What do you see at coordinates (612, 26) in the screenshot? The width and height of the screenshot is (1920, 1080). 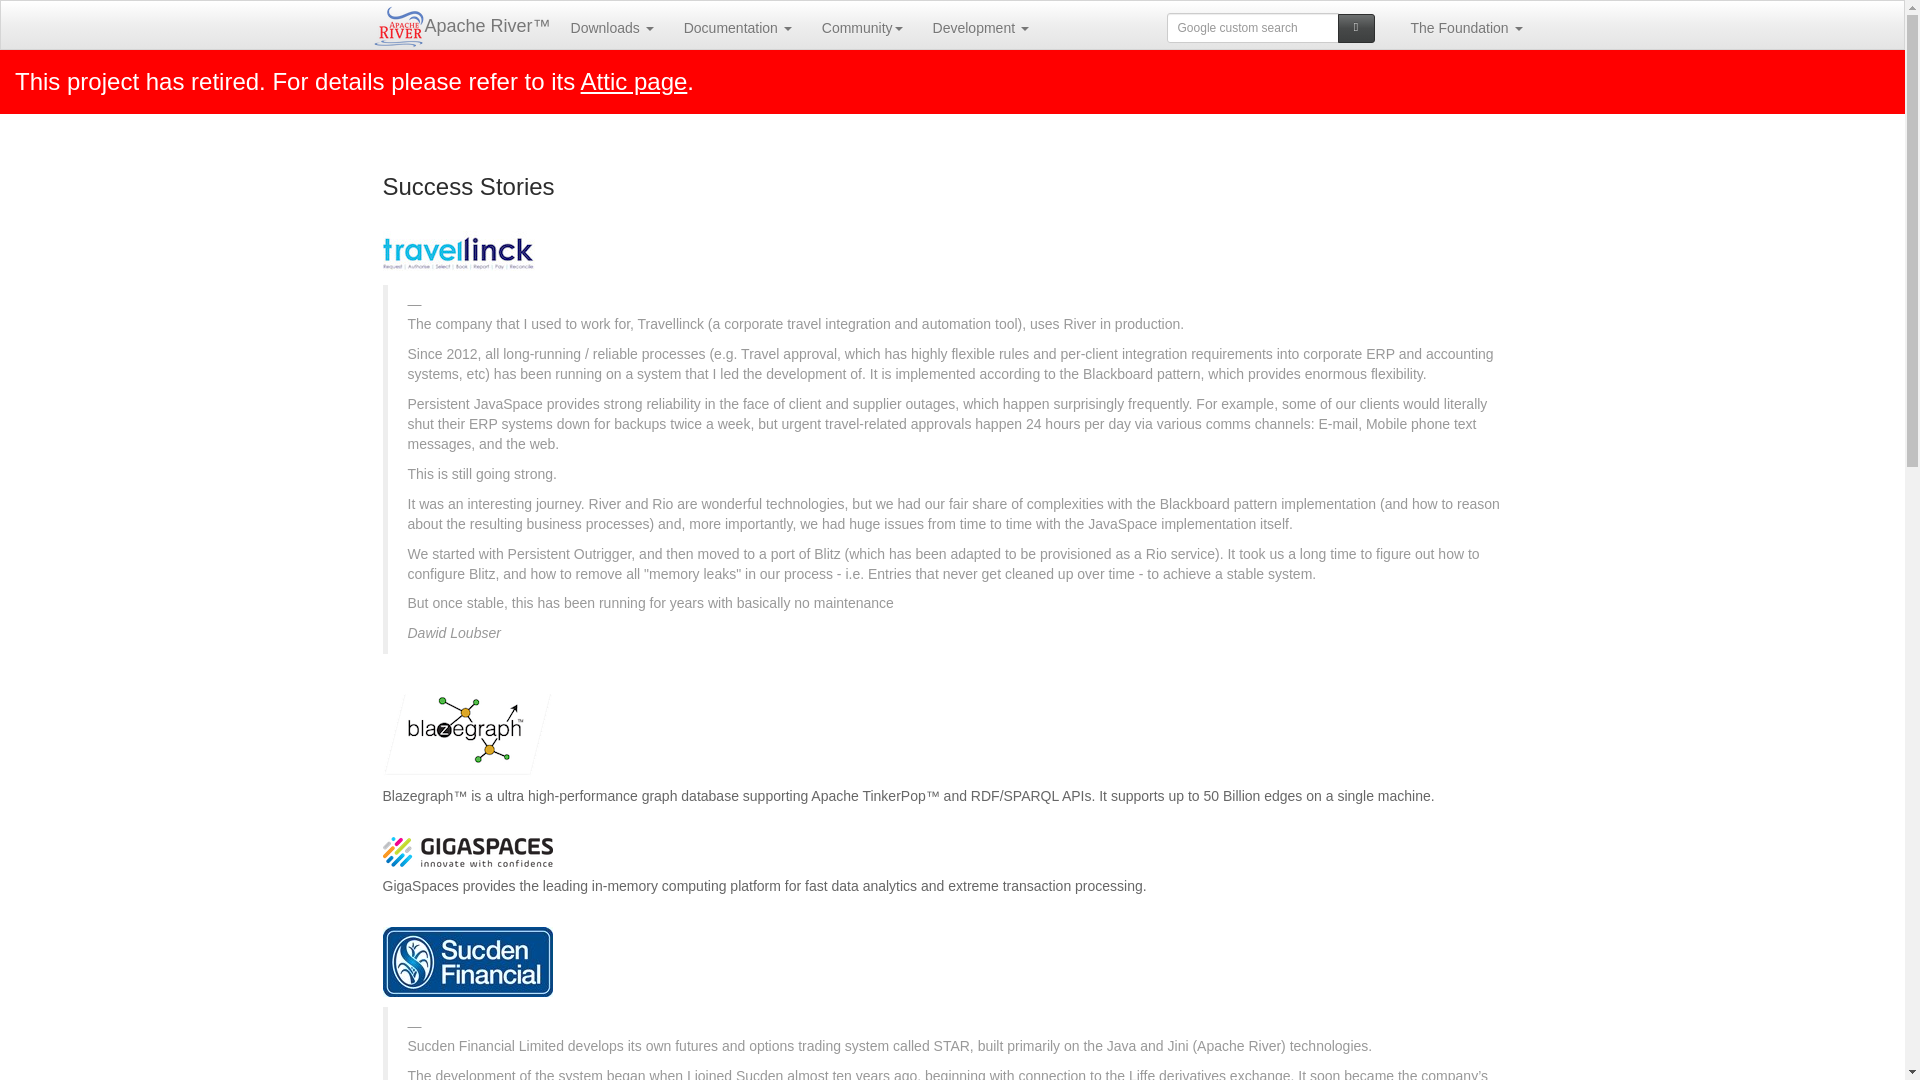 I see `Downloads` at bounding box center [612, 26].